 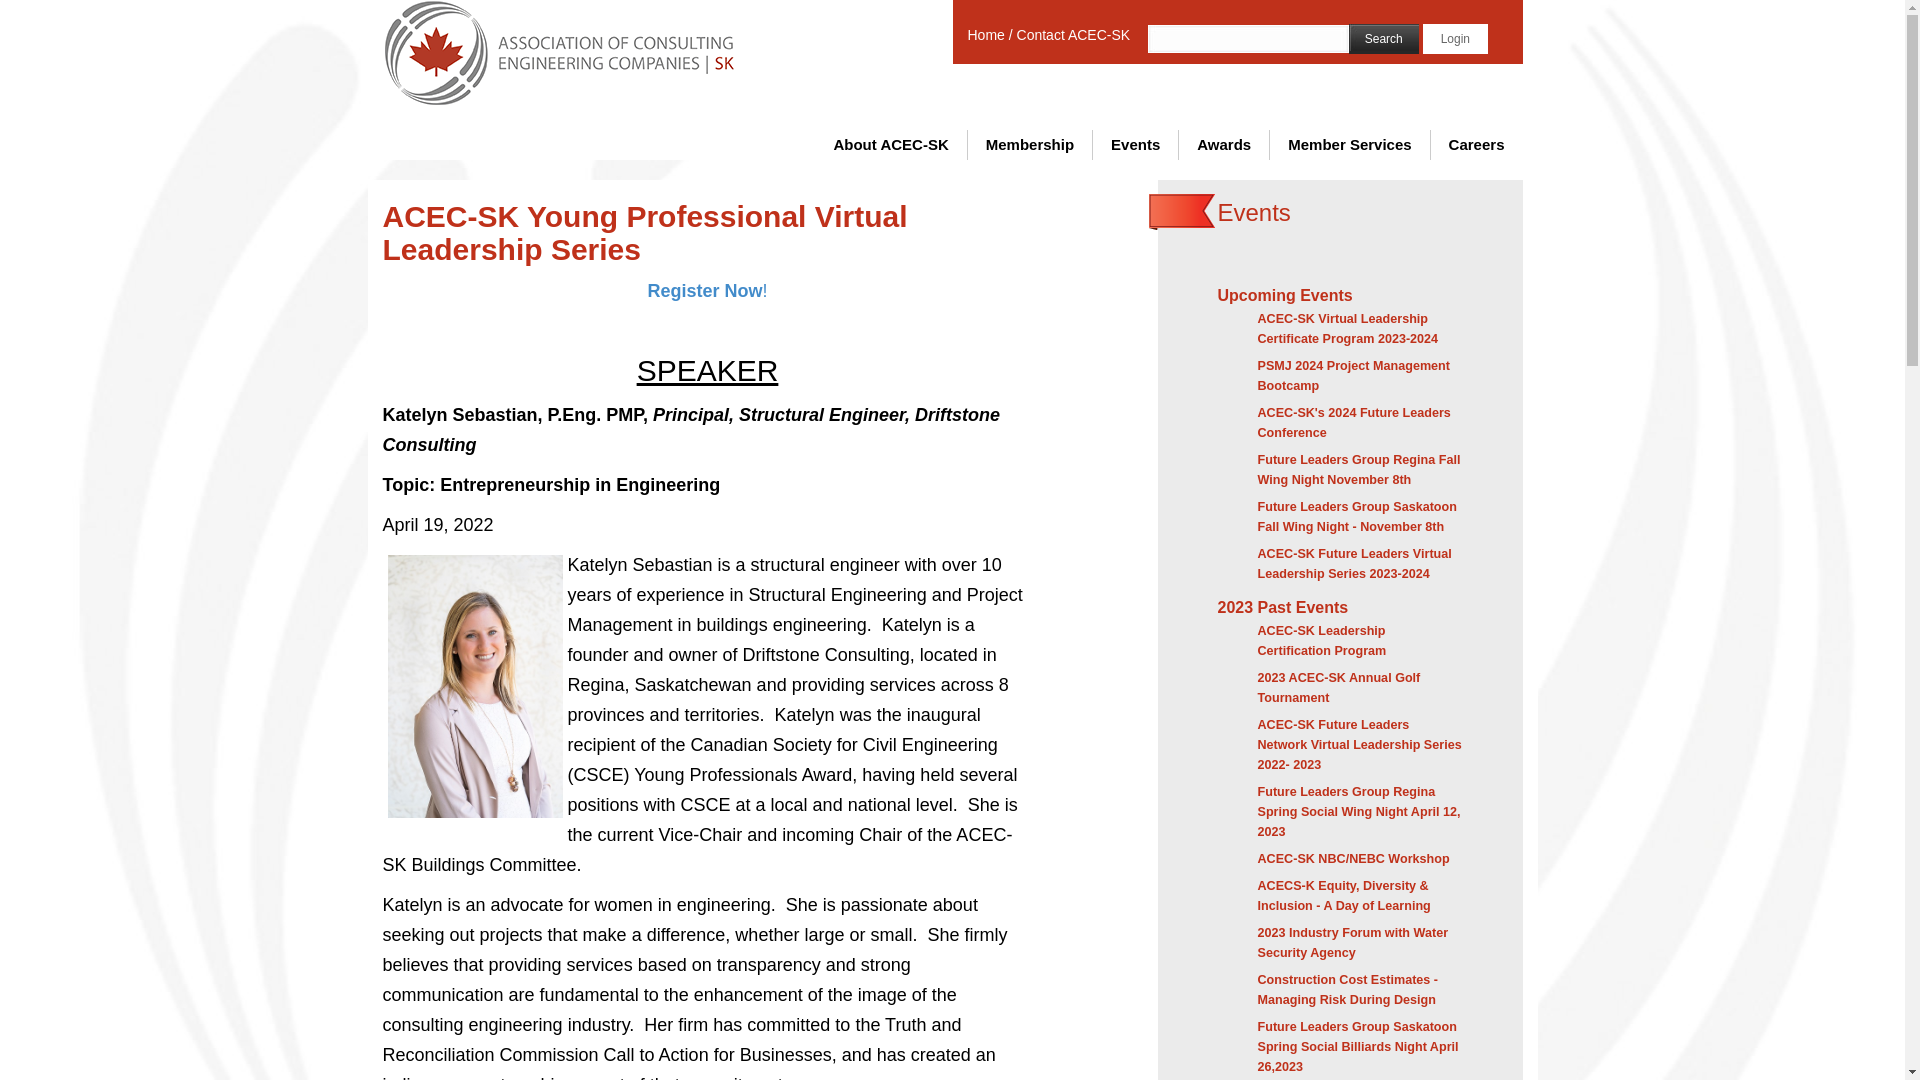 I want to click on Careers, so click(x=1477, y=145).